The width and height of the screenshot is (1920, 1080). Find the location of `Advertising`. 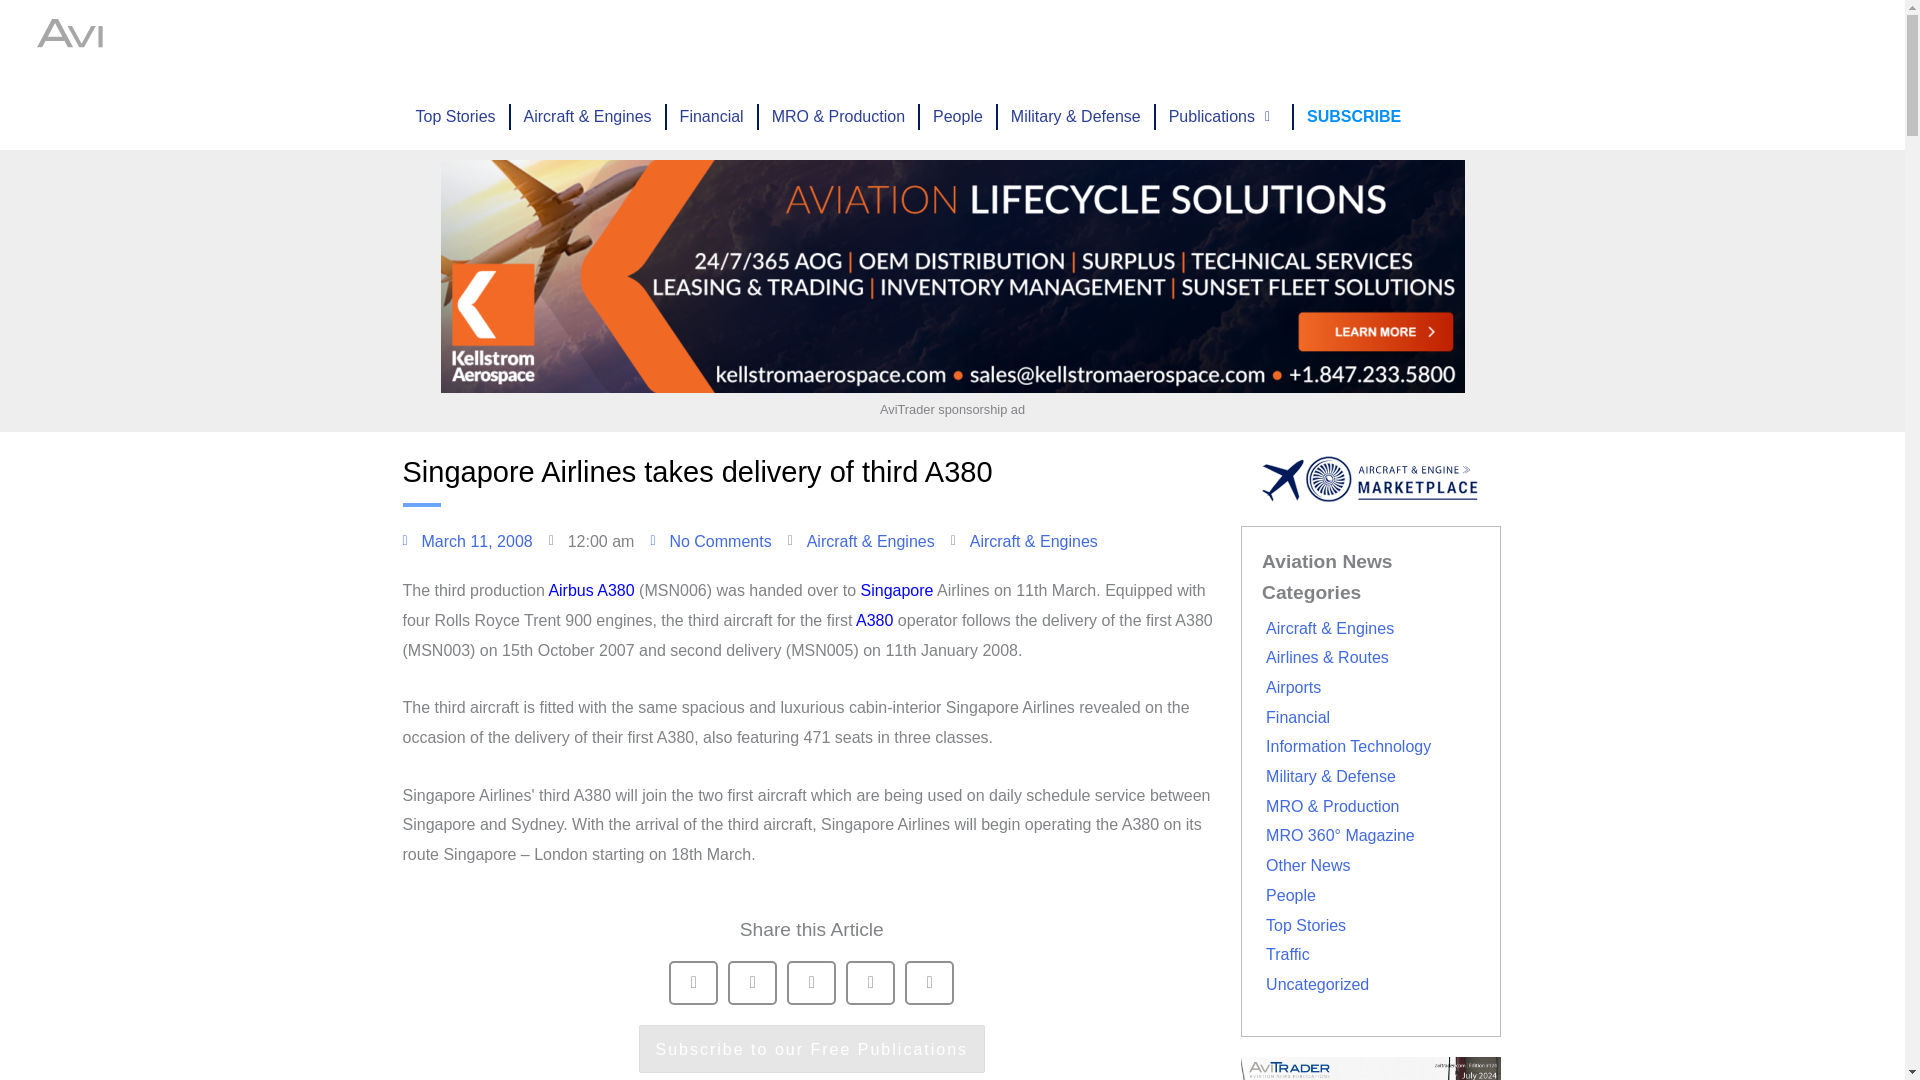

Advertising is located at coordinates (899, 42).